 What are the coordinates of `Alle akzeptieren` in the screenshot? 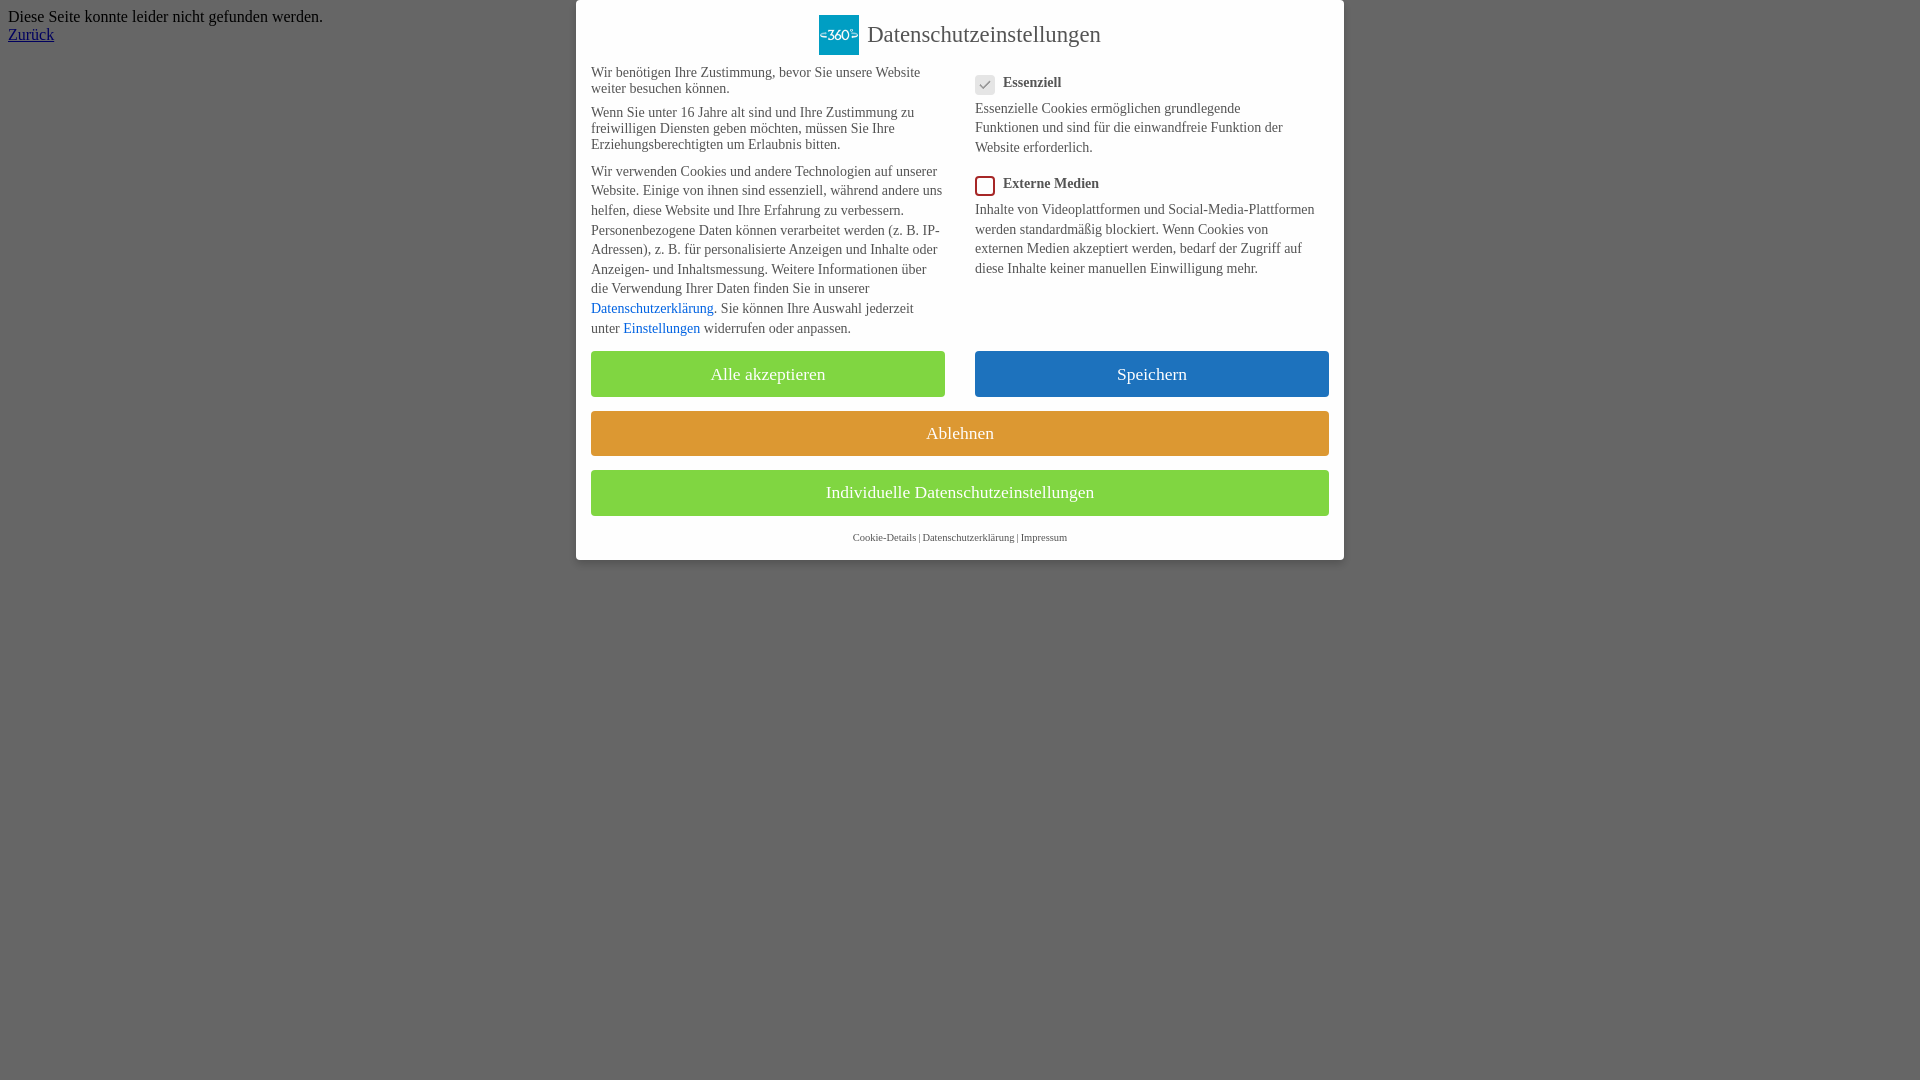 It's located at (768, 374).